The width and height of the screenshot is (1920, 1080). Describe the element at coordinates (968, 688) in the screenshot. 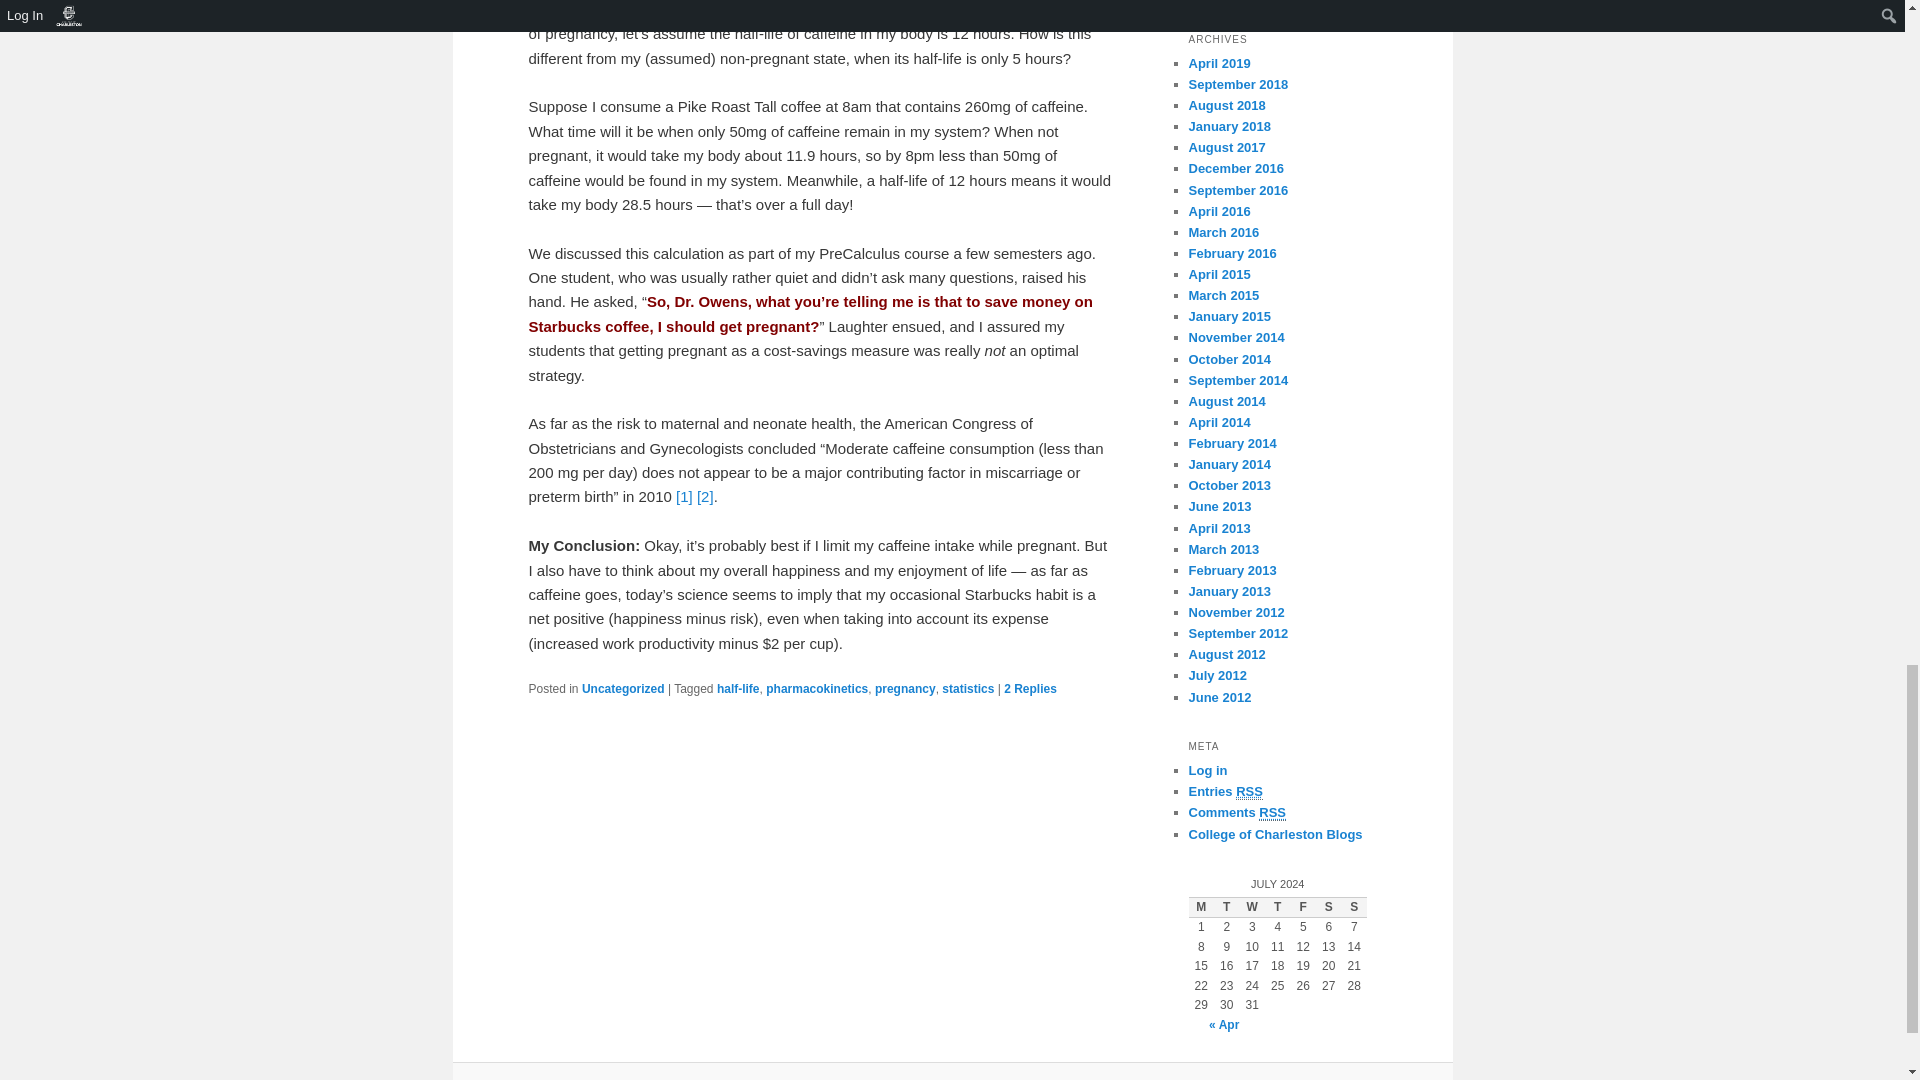

I see `statistics` at that location.